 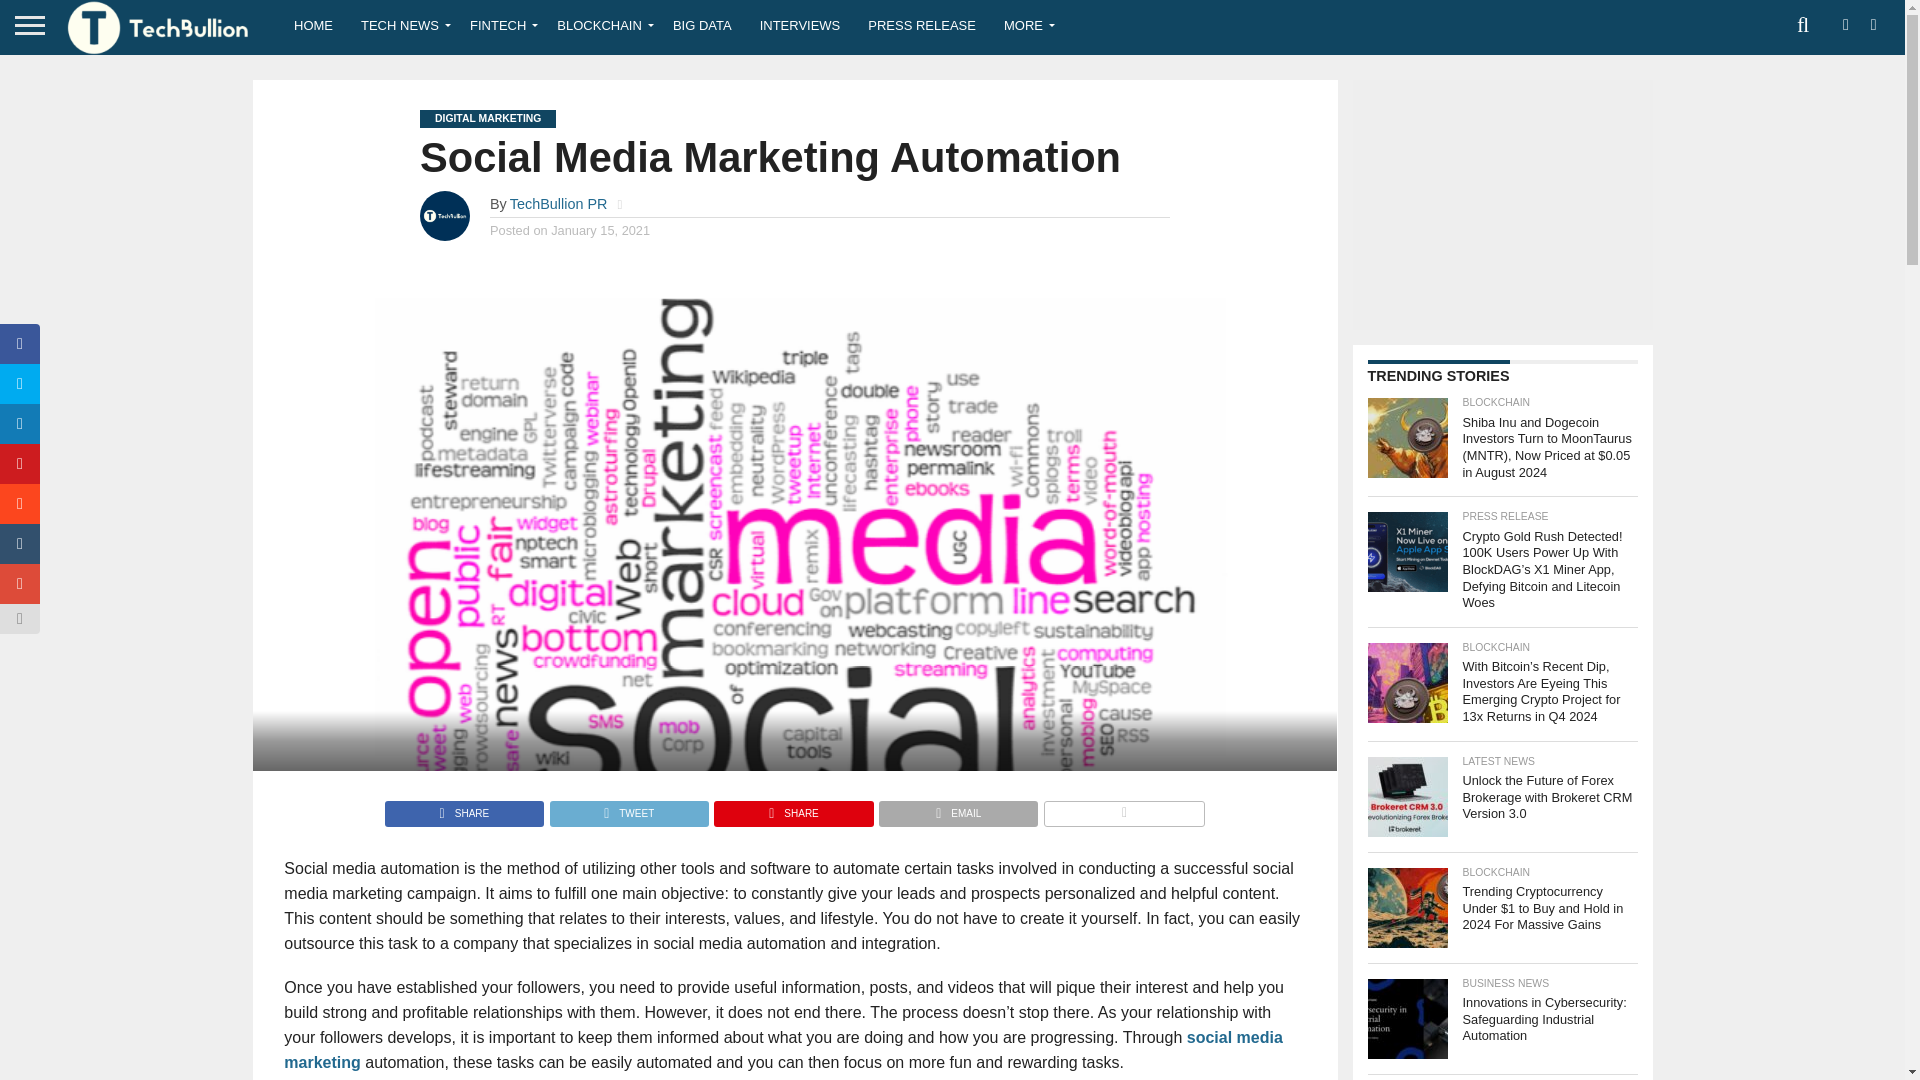 What do you see at coordinates (559, 203) in the screenshot?
I see `Posts by TechBullion PR` at bounding box center [559, 203].